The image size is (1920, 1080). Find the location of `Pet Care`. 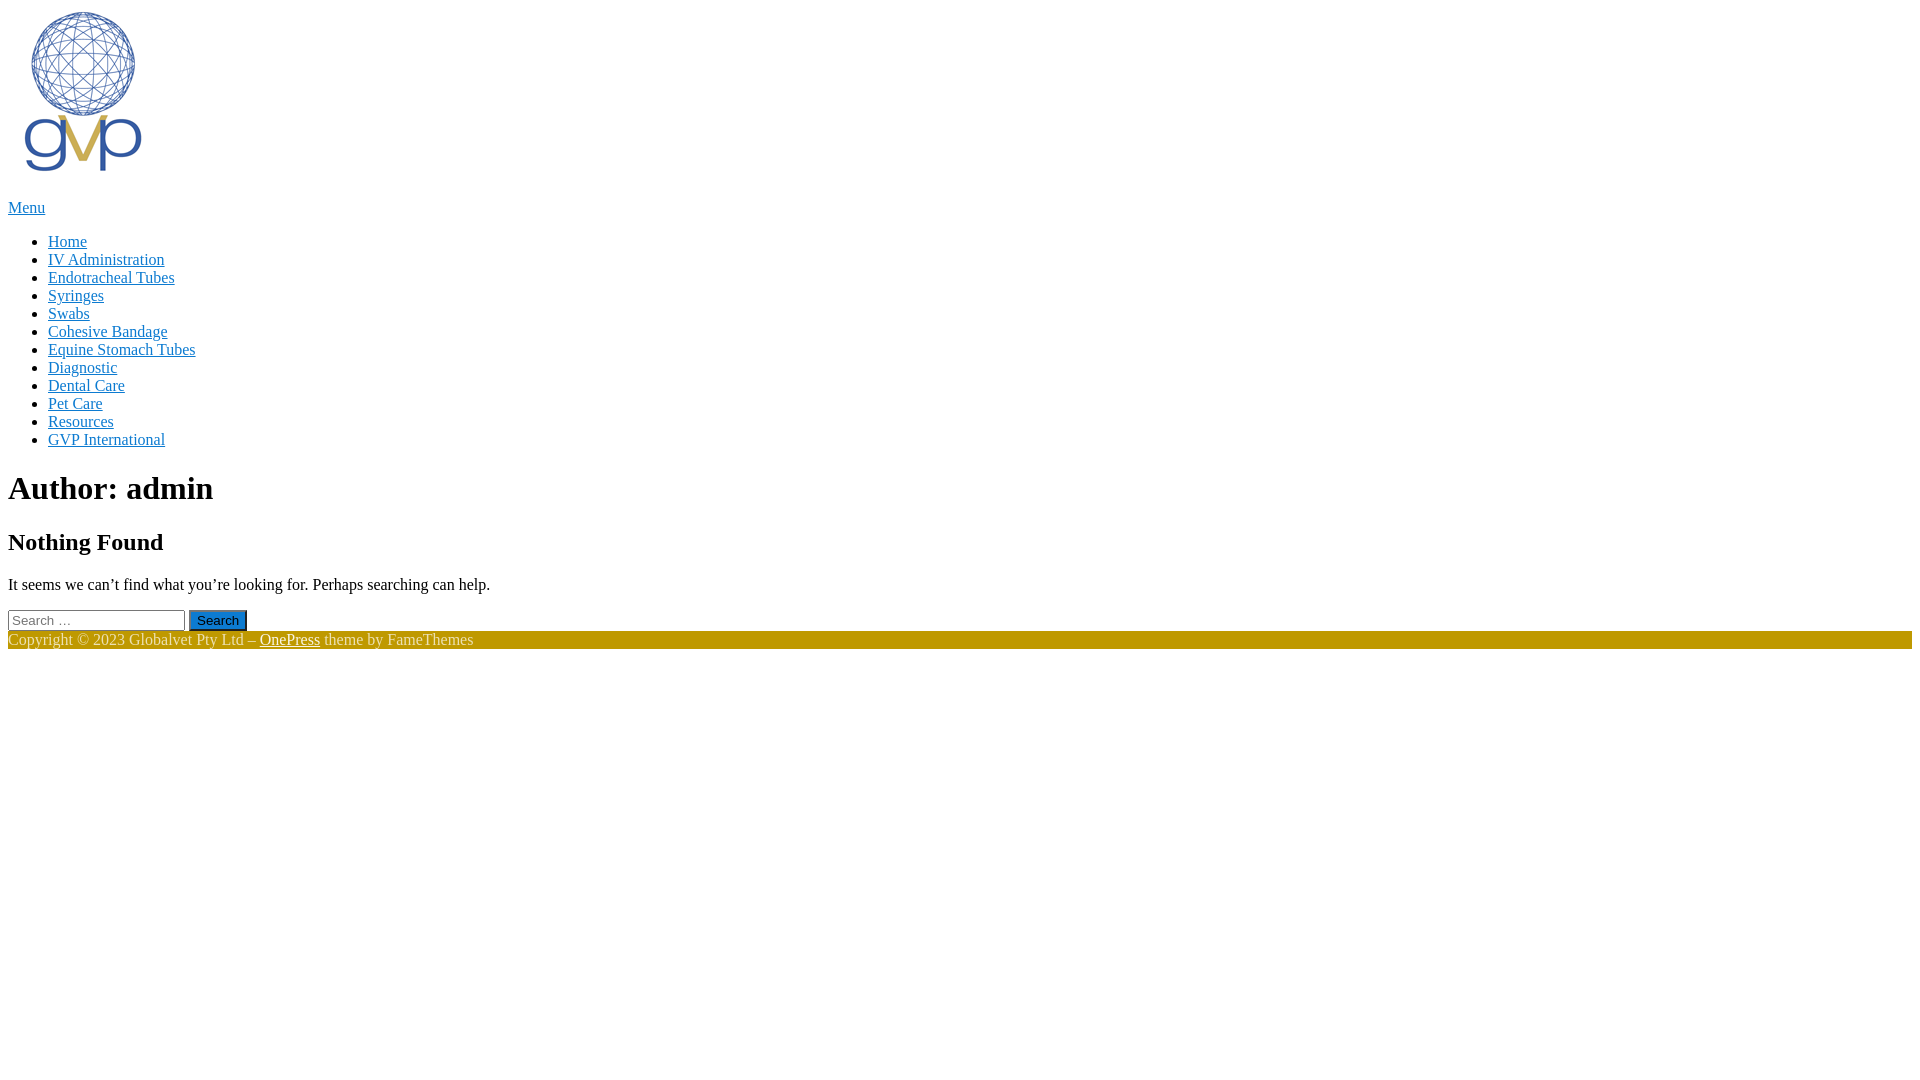

Pet Care is located at coordinates (76, 404).